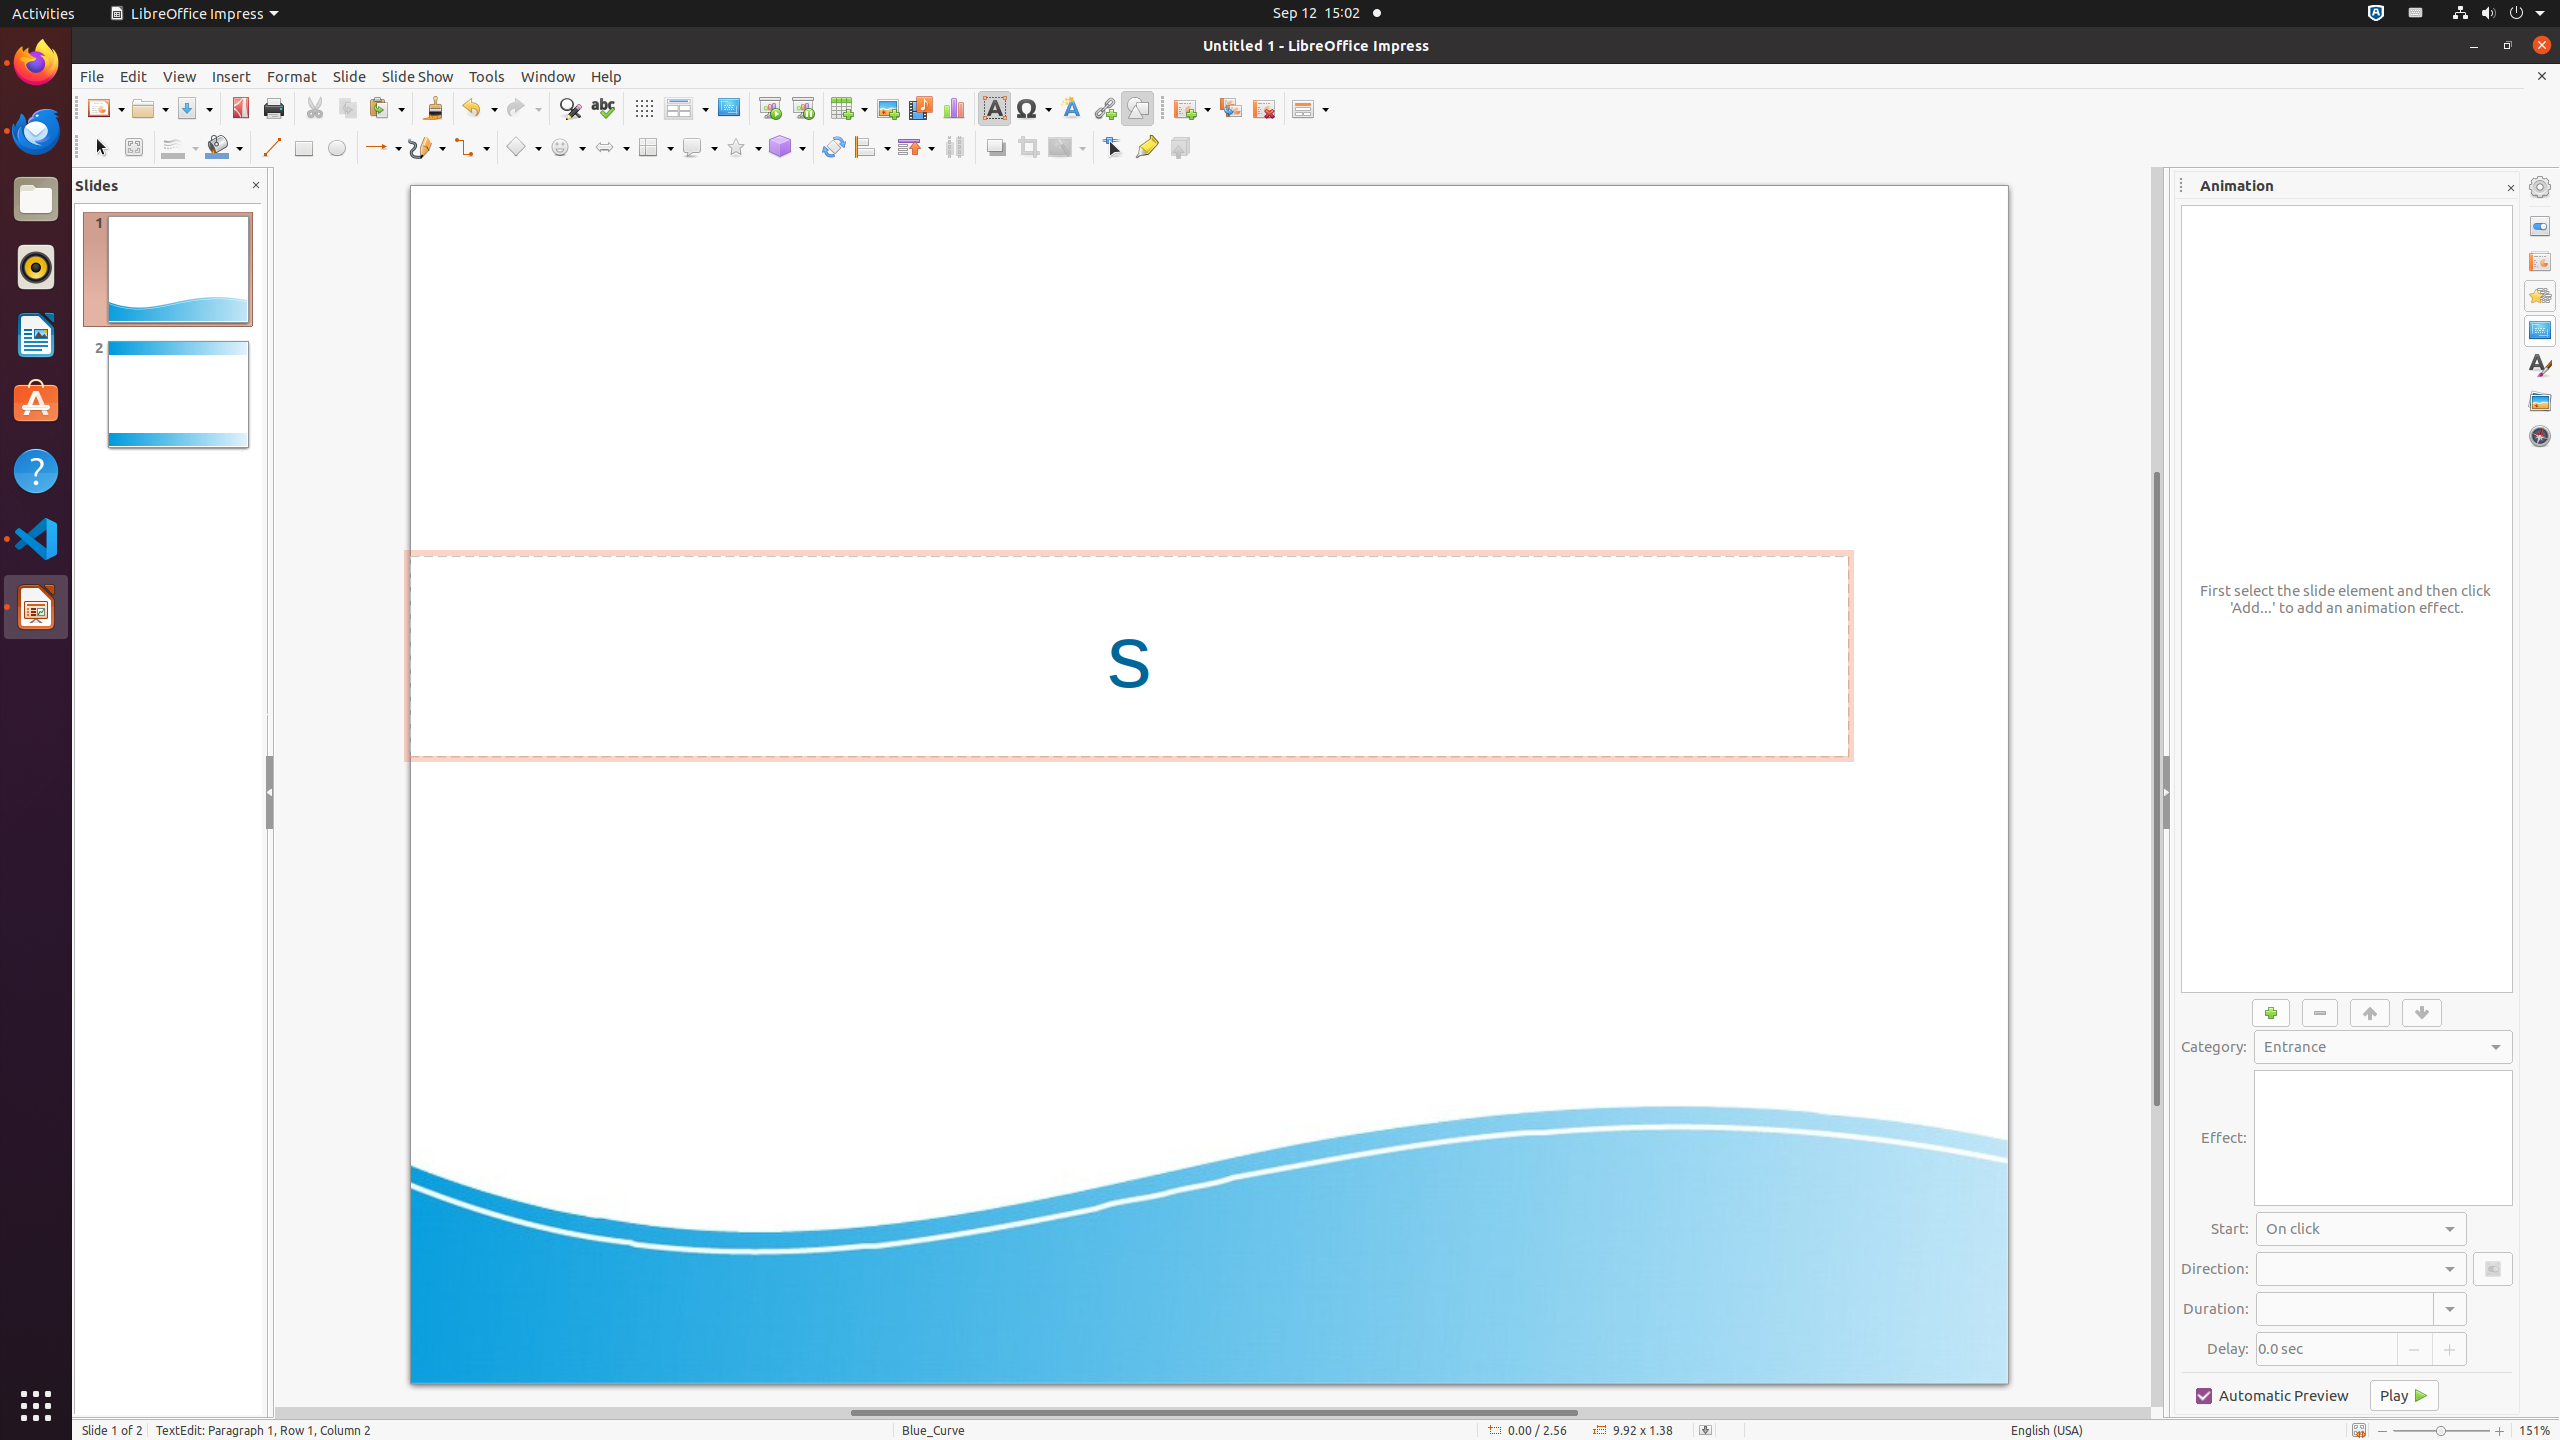 The width and height of the screenshot is (2560, 1440). What do you see at coordinates (954, 108) in the screenshot?
I see `Chart` at bounding box center [954, 108].